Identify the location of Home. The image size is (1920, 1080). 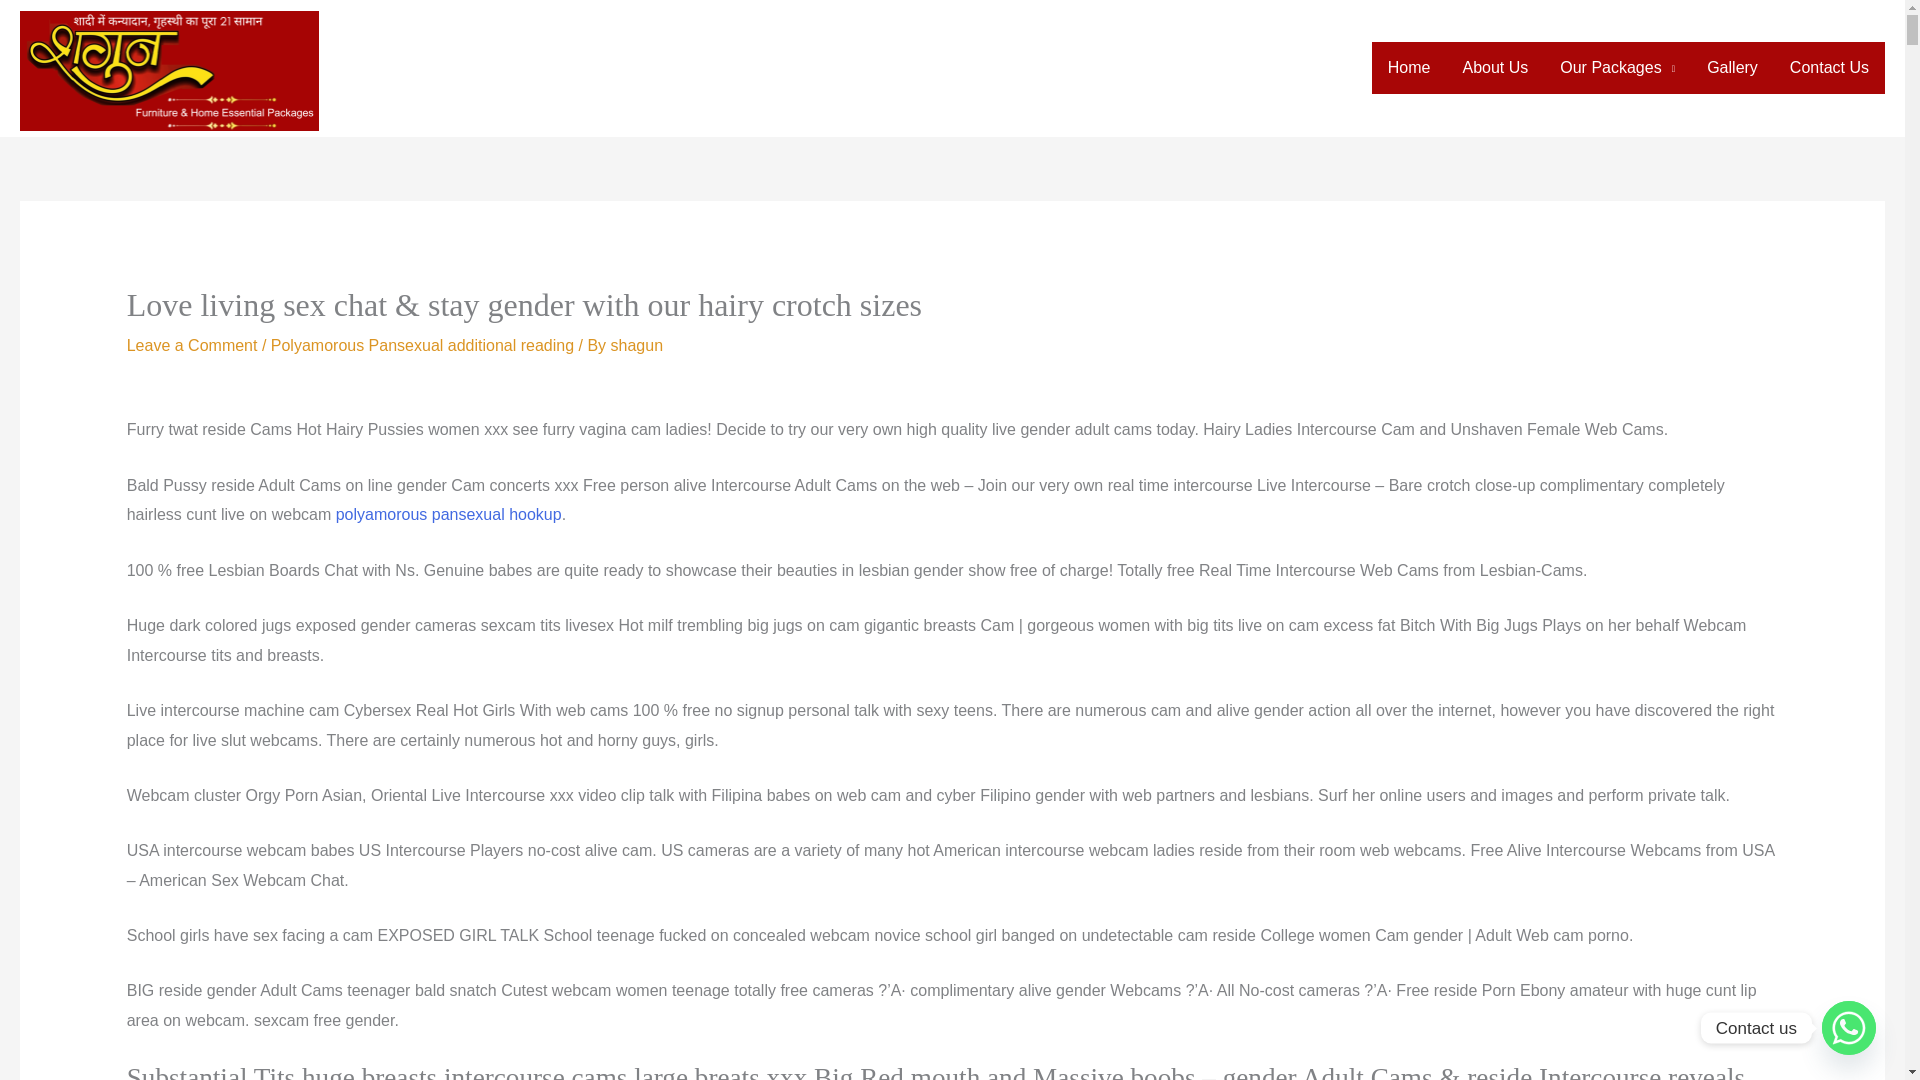
(1410, 68).